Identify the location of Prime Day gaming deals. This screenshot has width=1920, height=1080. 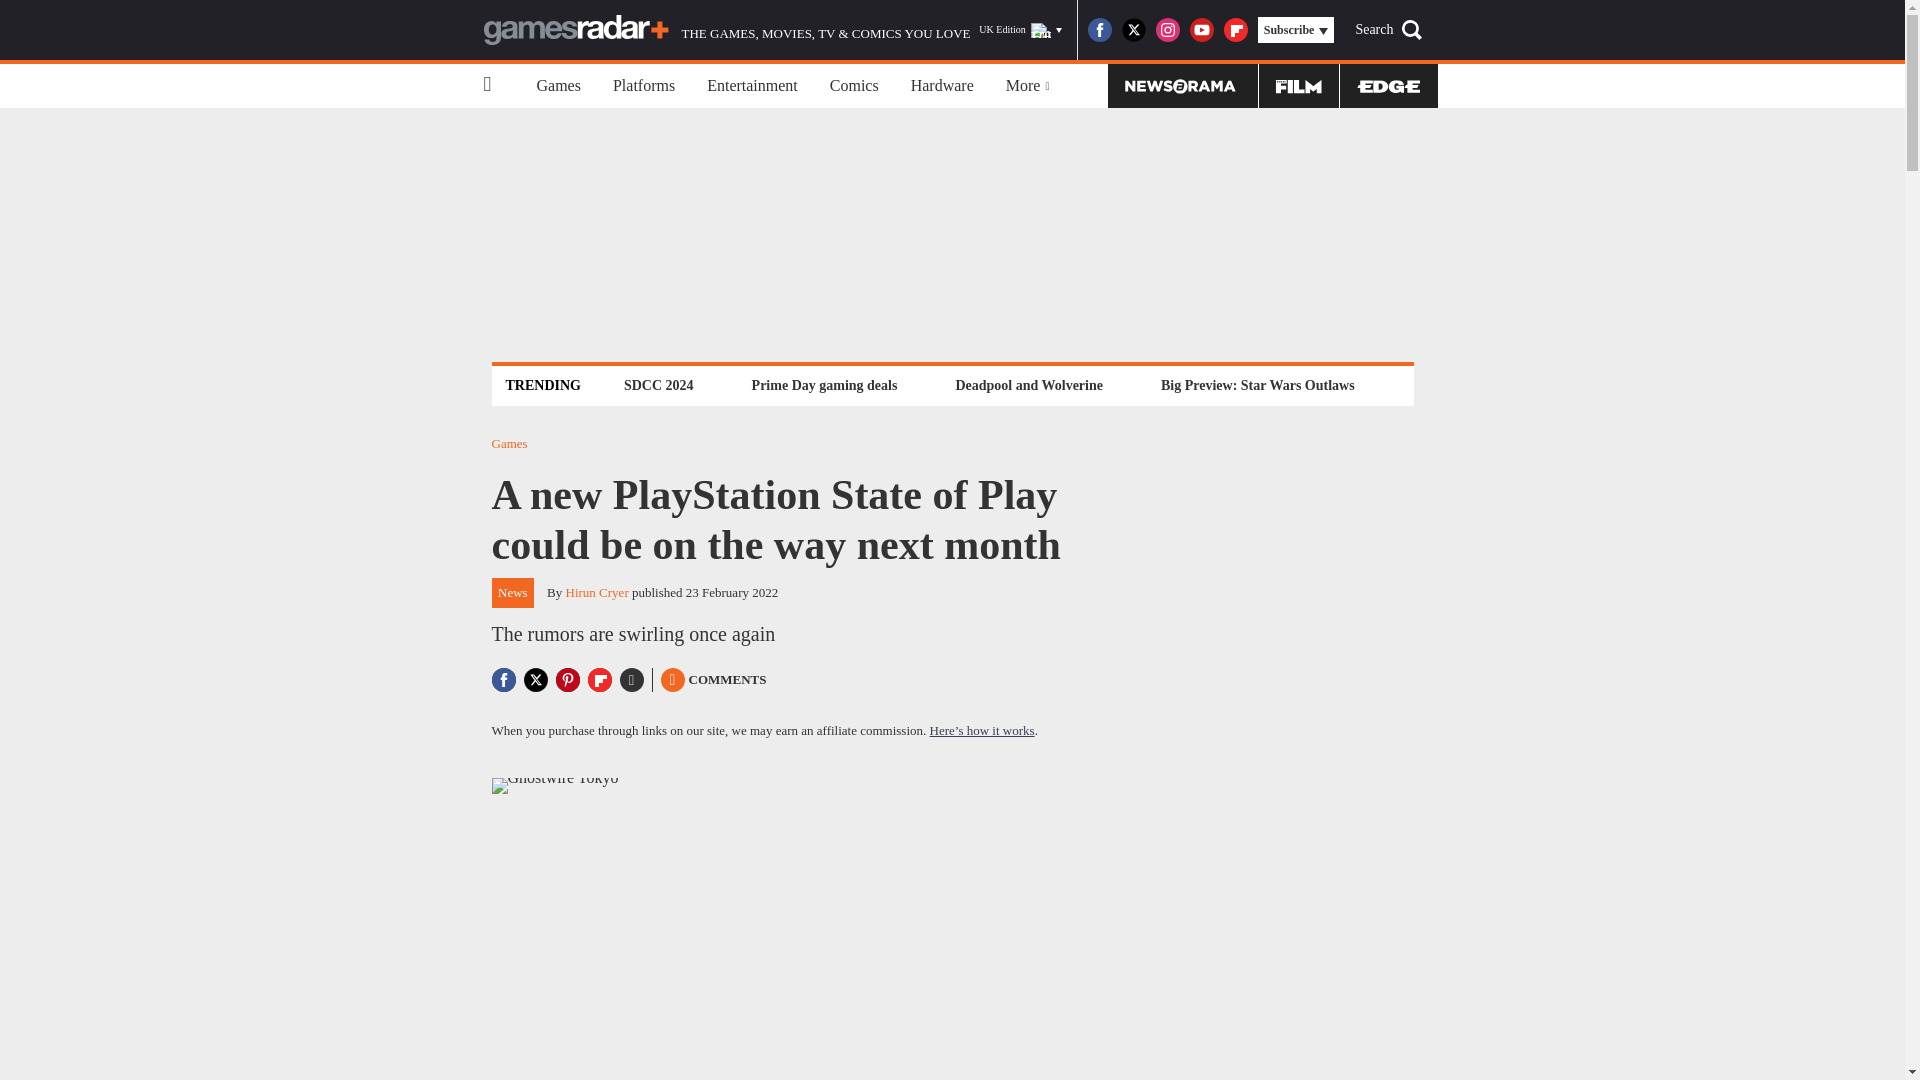
(824, 385).